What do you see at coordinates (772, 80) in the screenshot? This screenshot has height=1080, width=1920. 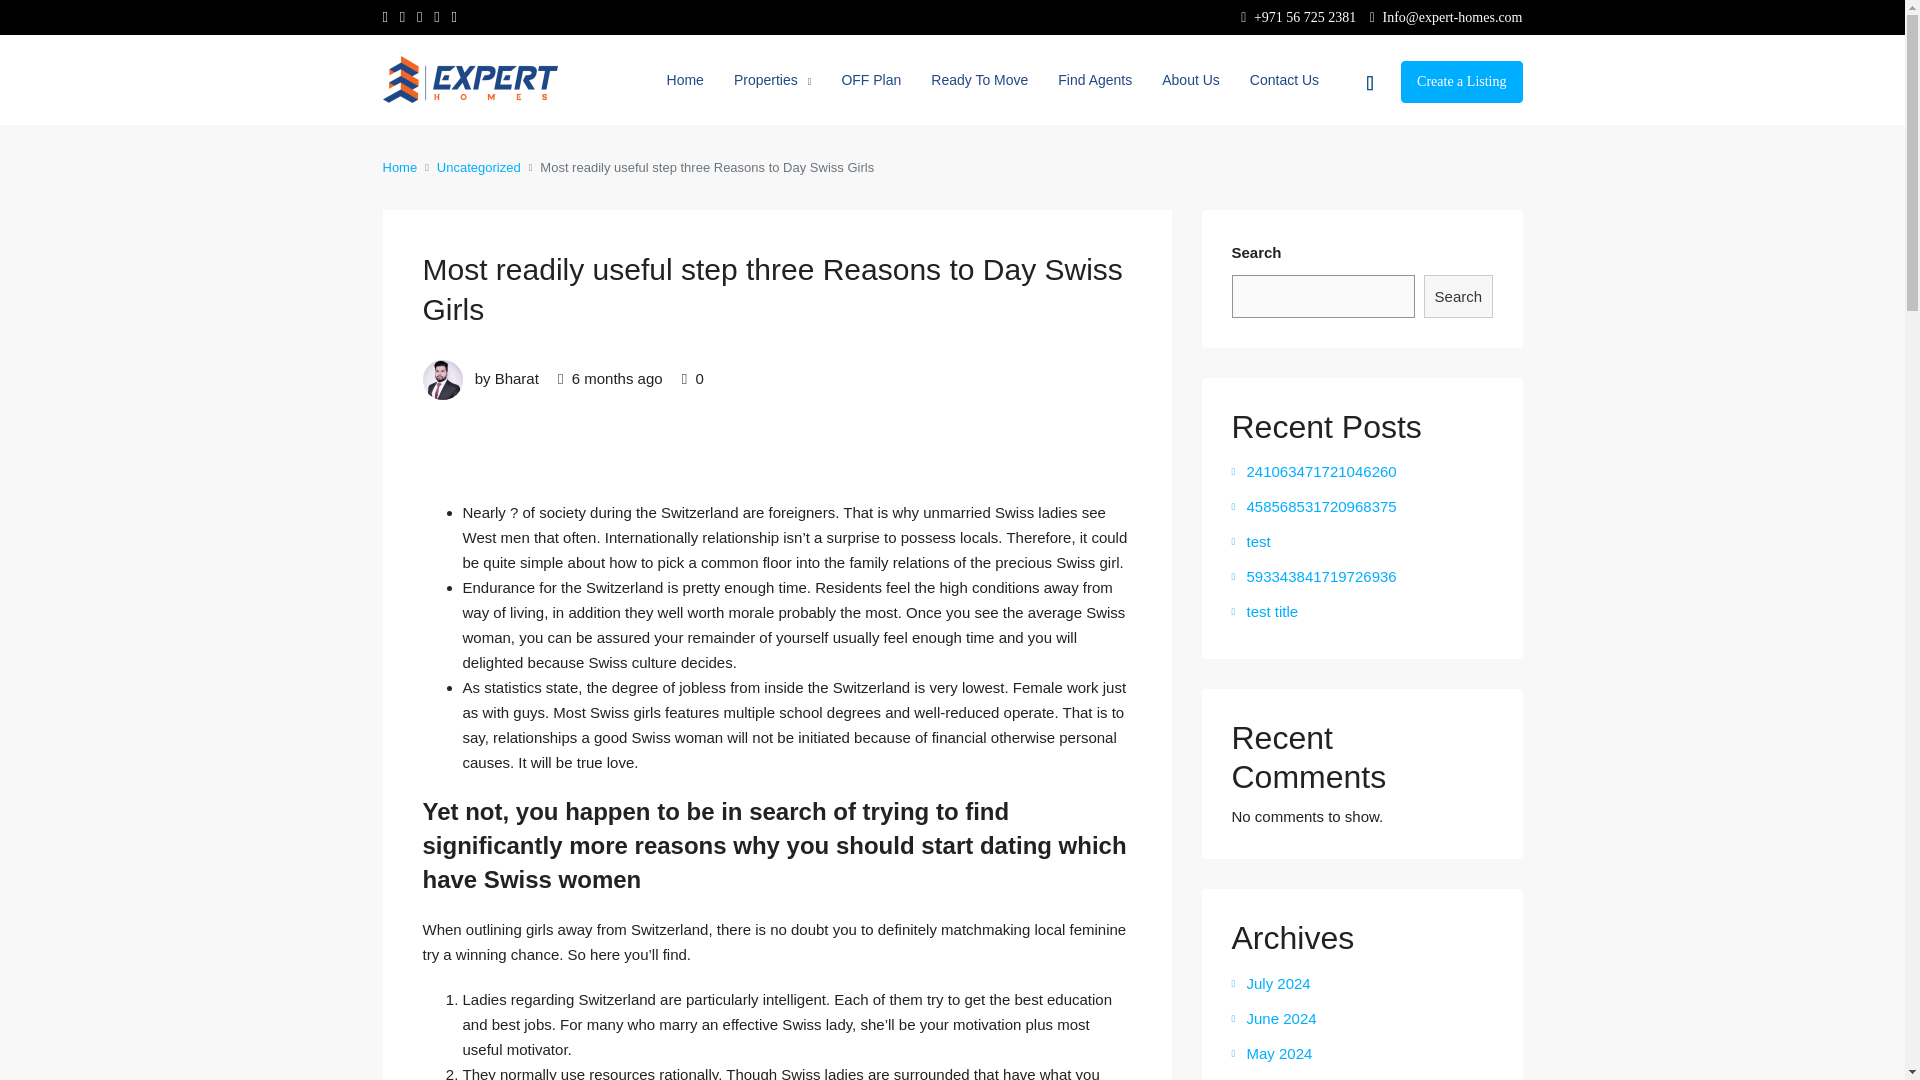 I see `Properties` at bounding box center [772, 80].